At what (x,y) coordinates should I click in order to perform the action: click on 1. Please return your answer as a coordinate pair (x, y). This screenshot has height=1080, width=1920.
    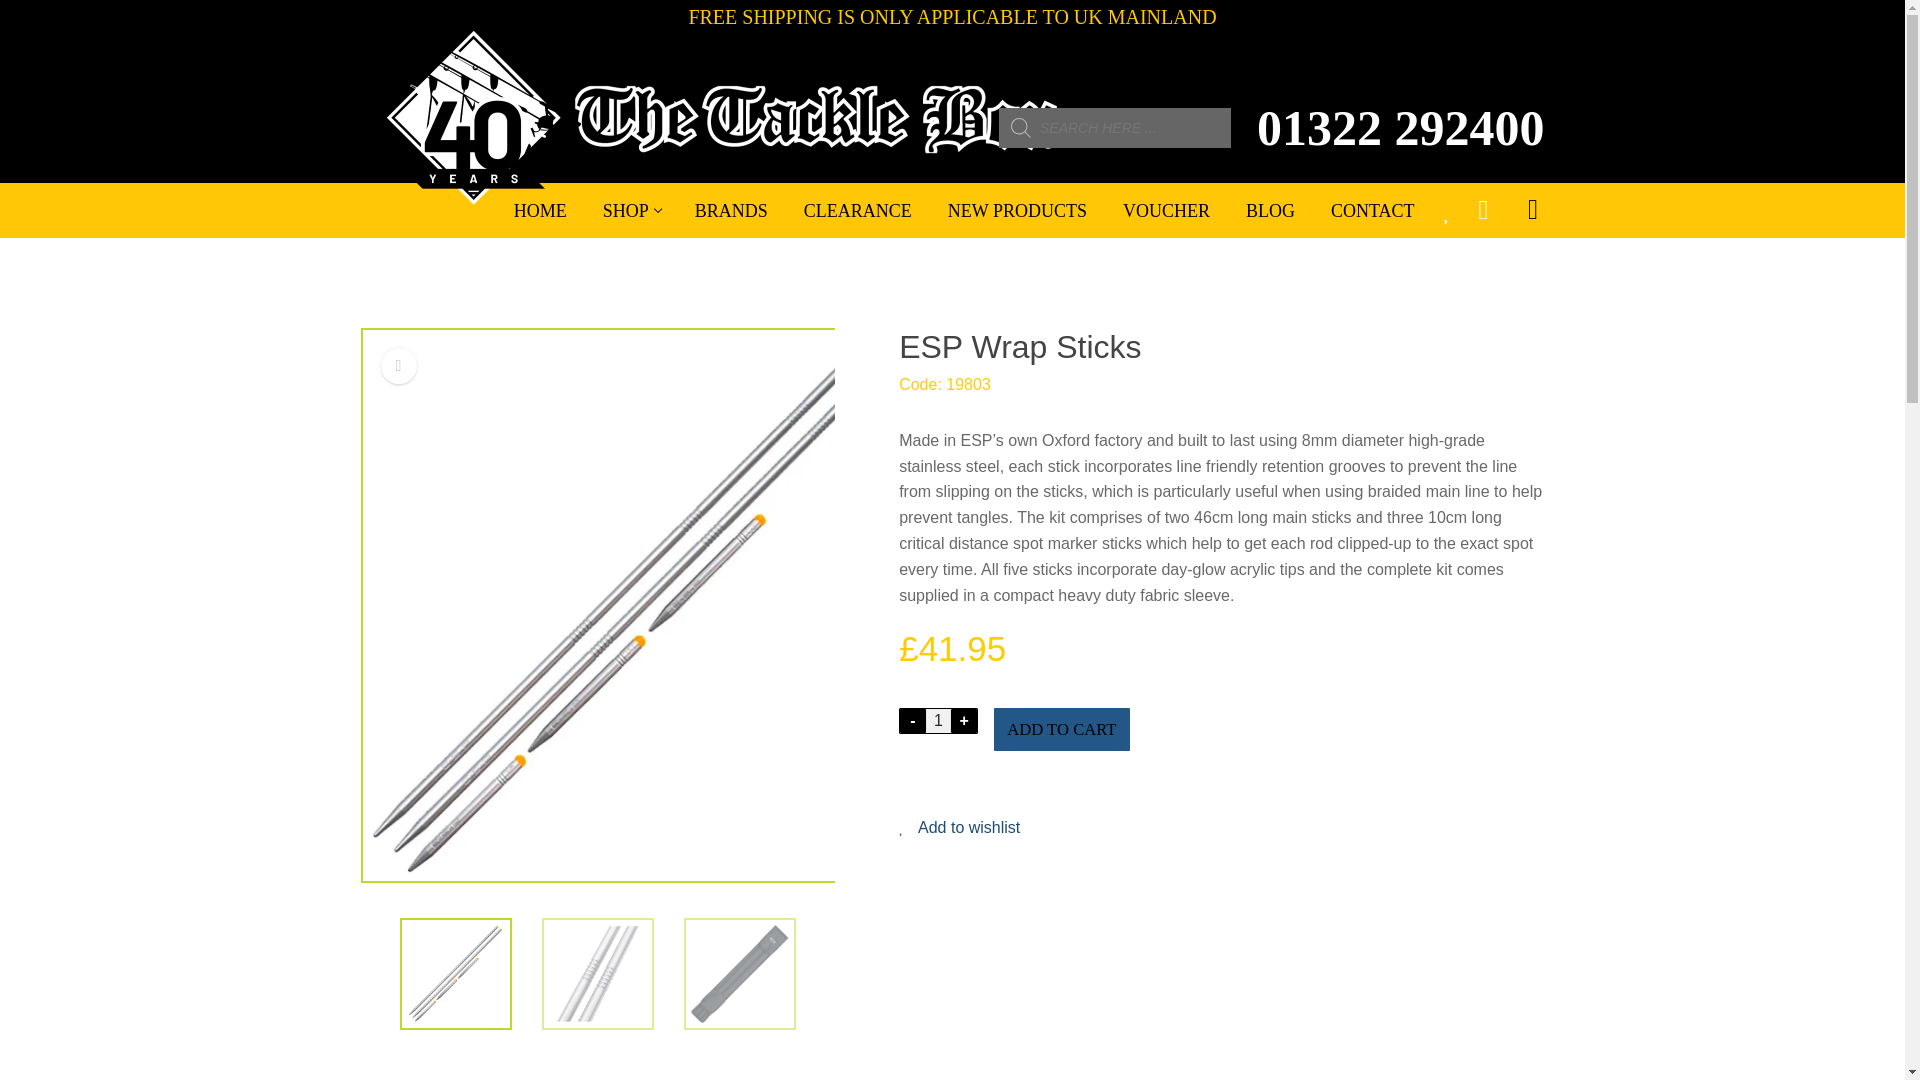
    Looking at the image, I should click on (938, 720).